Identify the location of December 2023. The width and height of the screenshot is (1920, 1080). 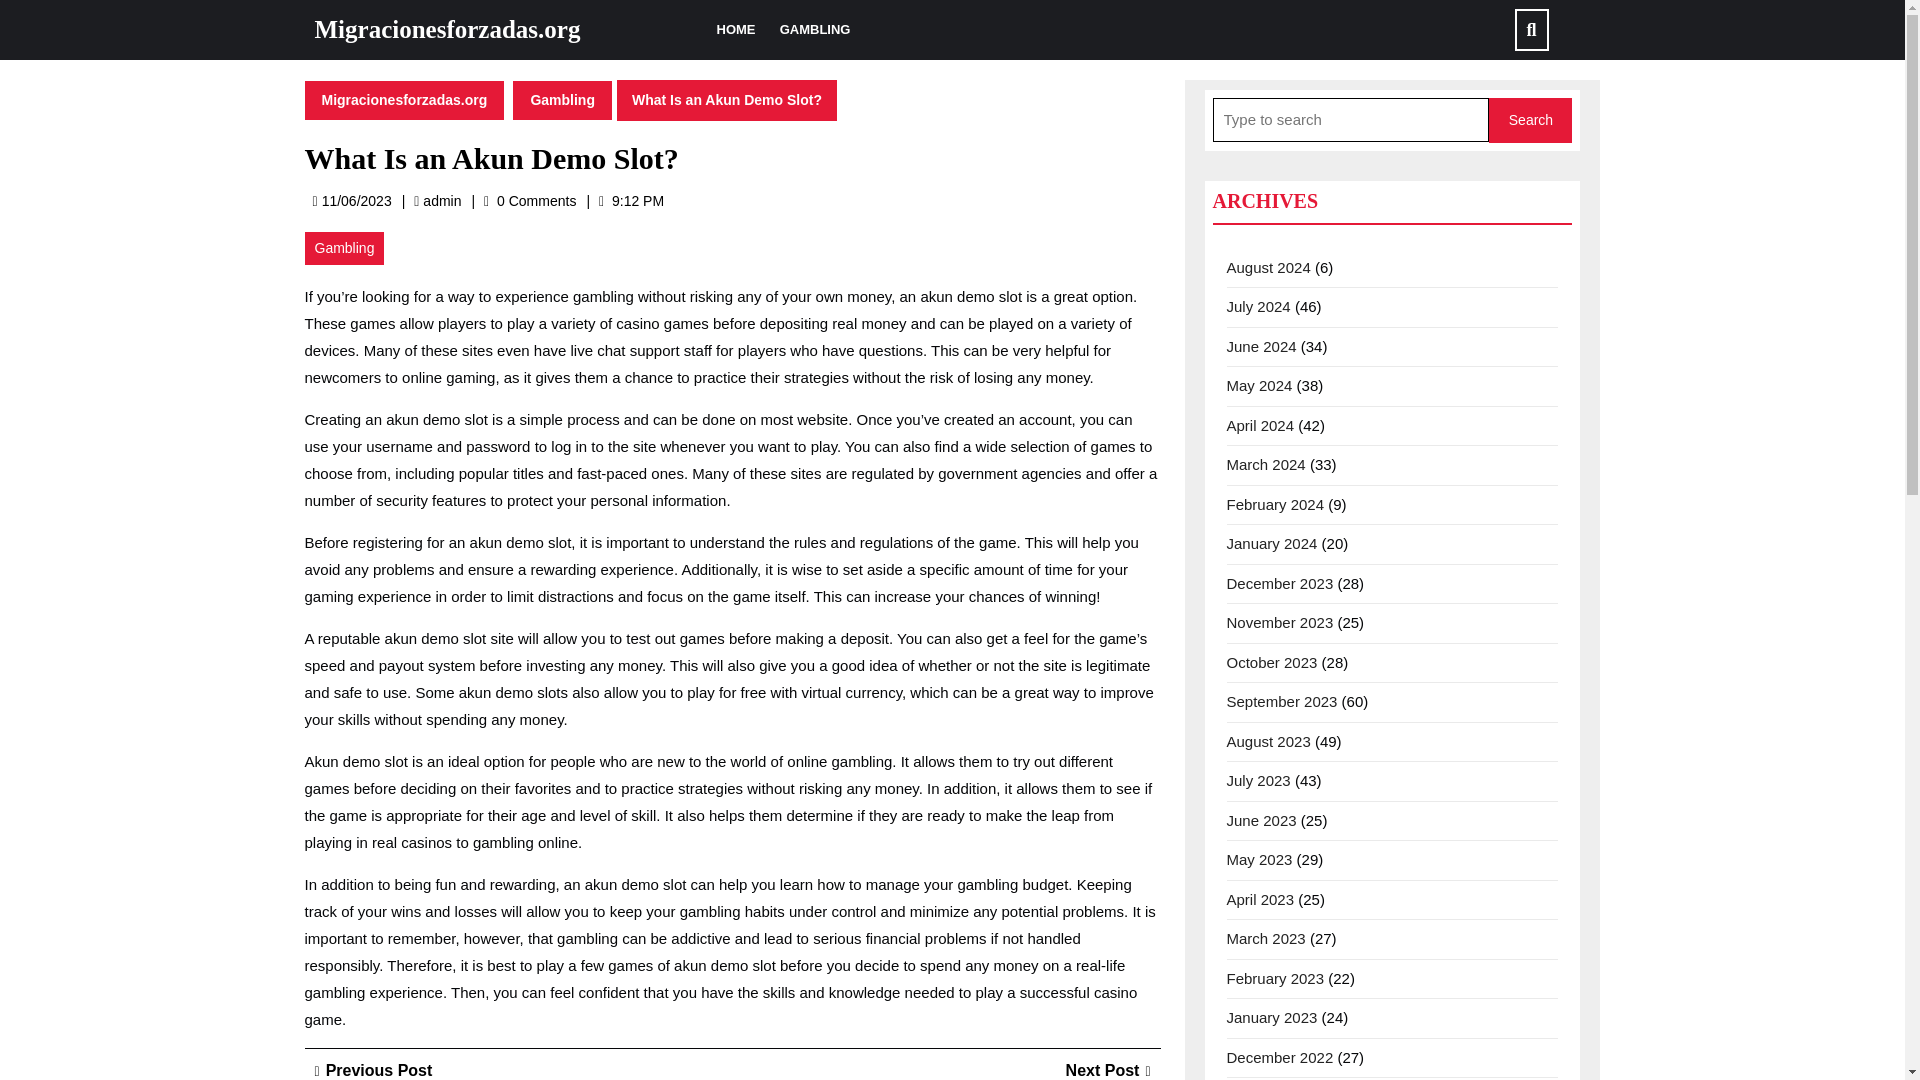
(1279, 582).